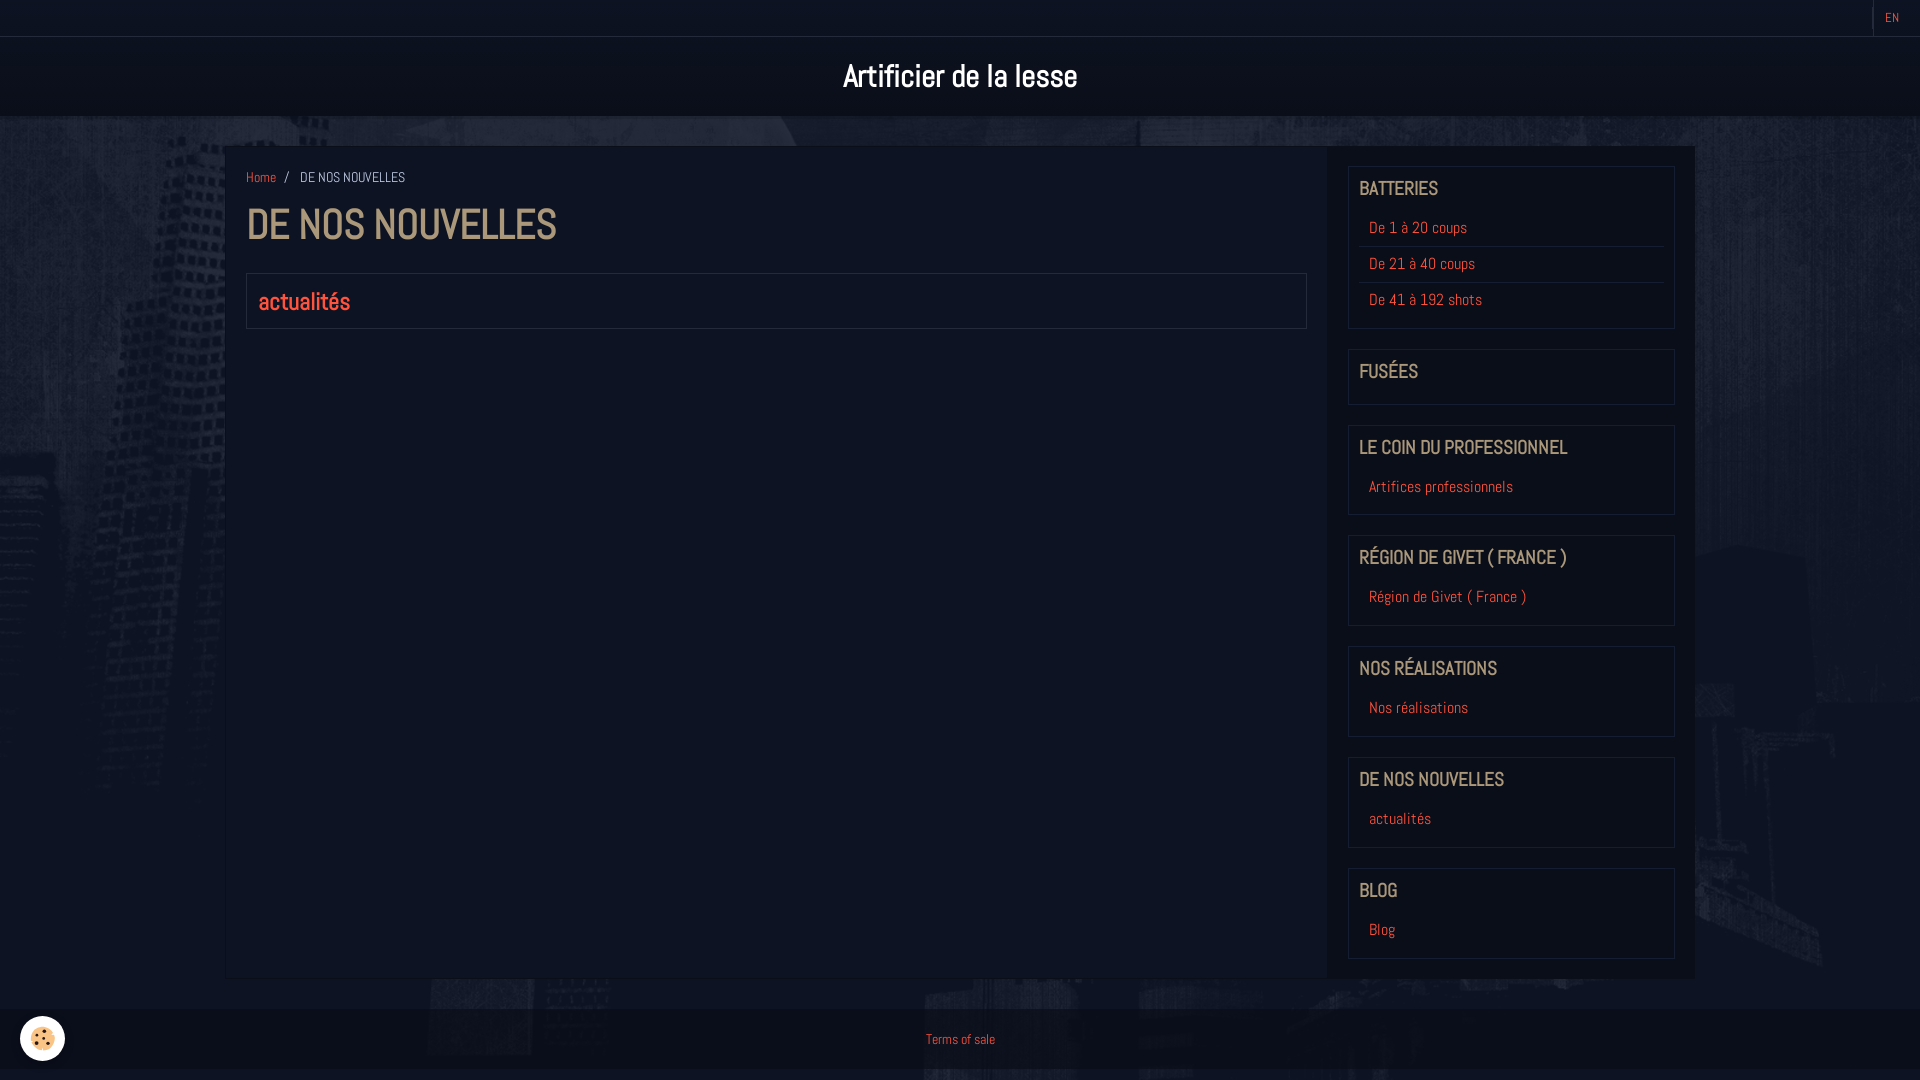 The width and height of the screenshot is (1920, 1080). Describe the element at coordinates (960, 76) in the screenshot. I see `Artificier de la lesse` at that location.